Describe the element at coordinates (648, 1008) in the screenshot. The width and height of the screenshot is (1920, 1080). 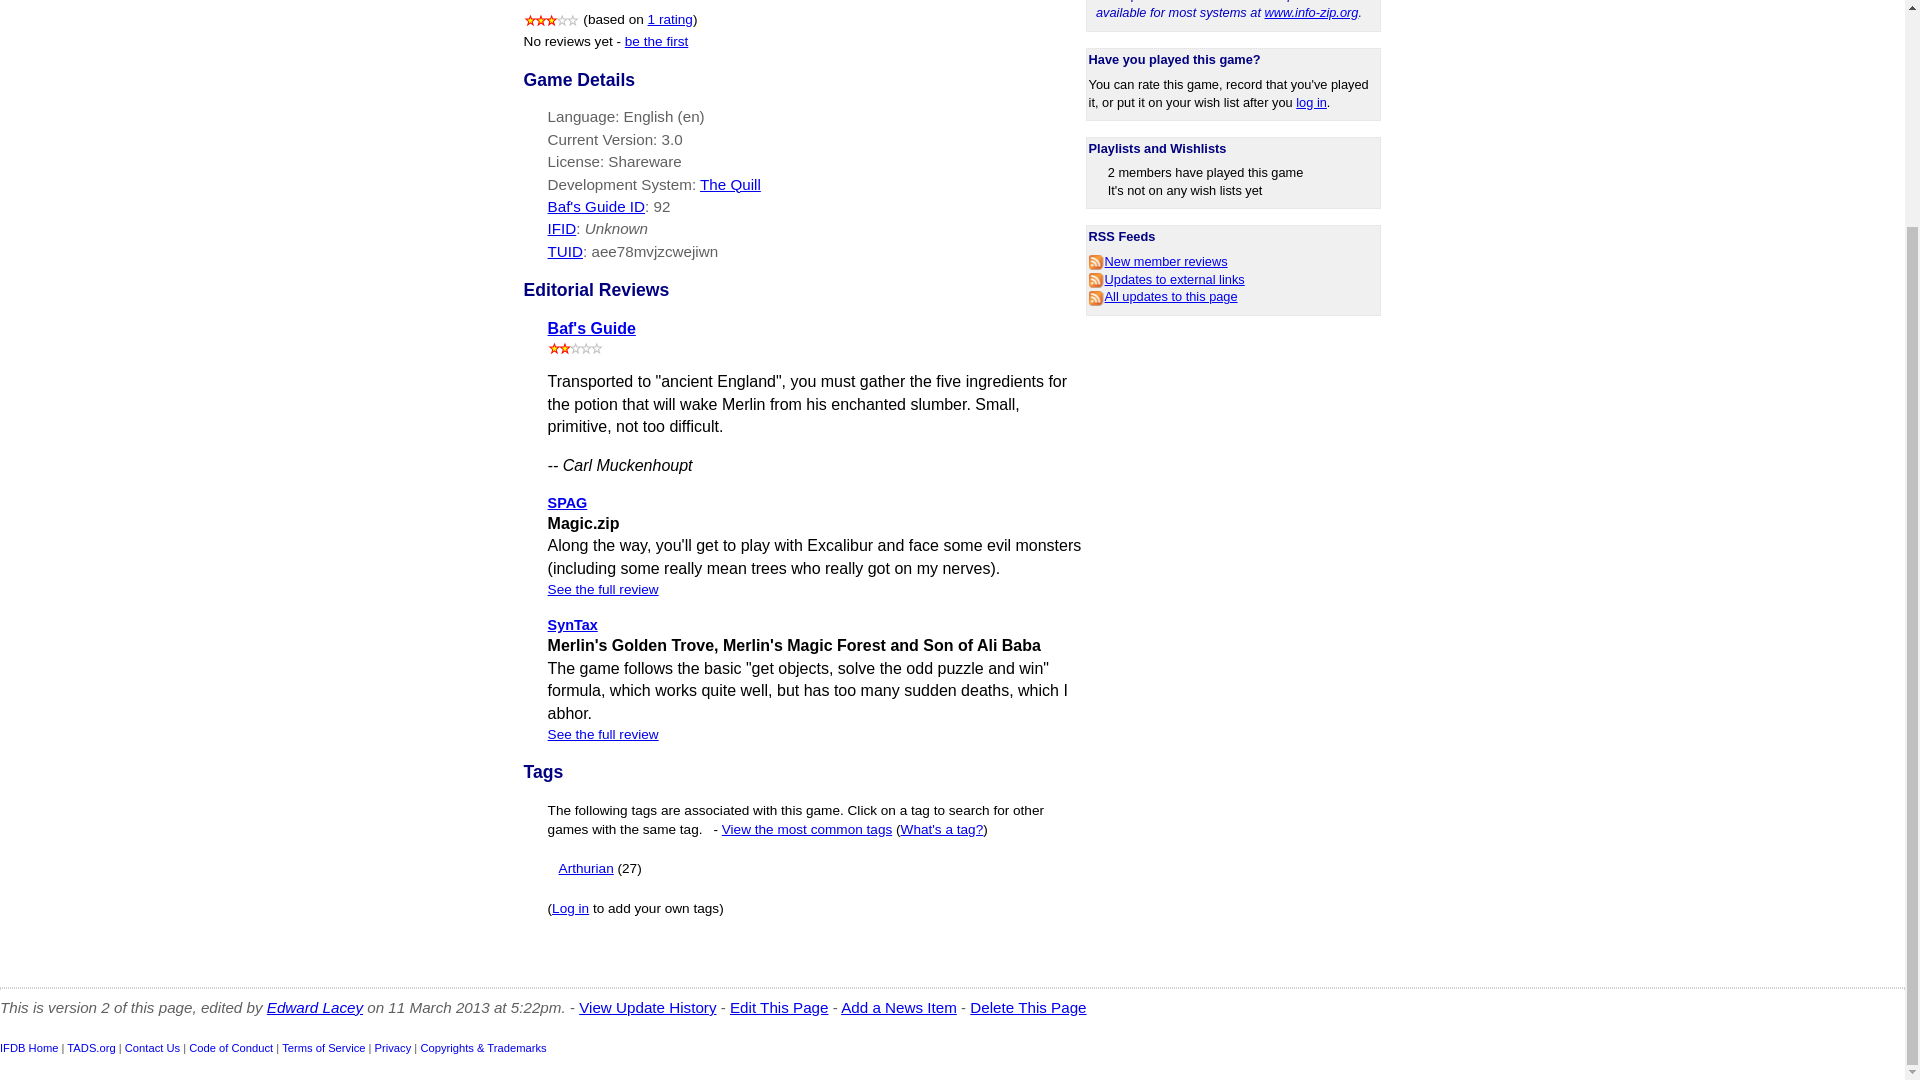
I see `View Update History` at that location.